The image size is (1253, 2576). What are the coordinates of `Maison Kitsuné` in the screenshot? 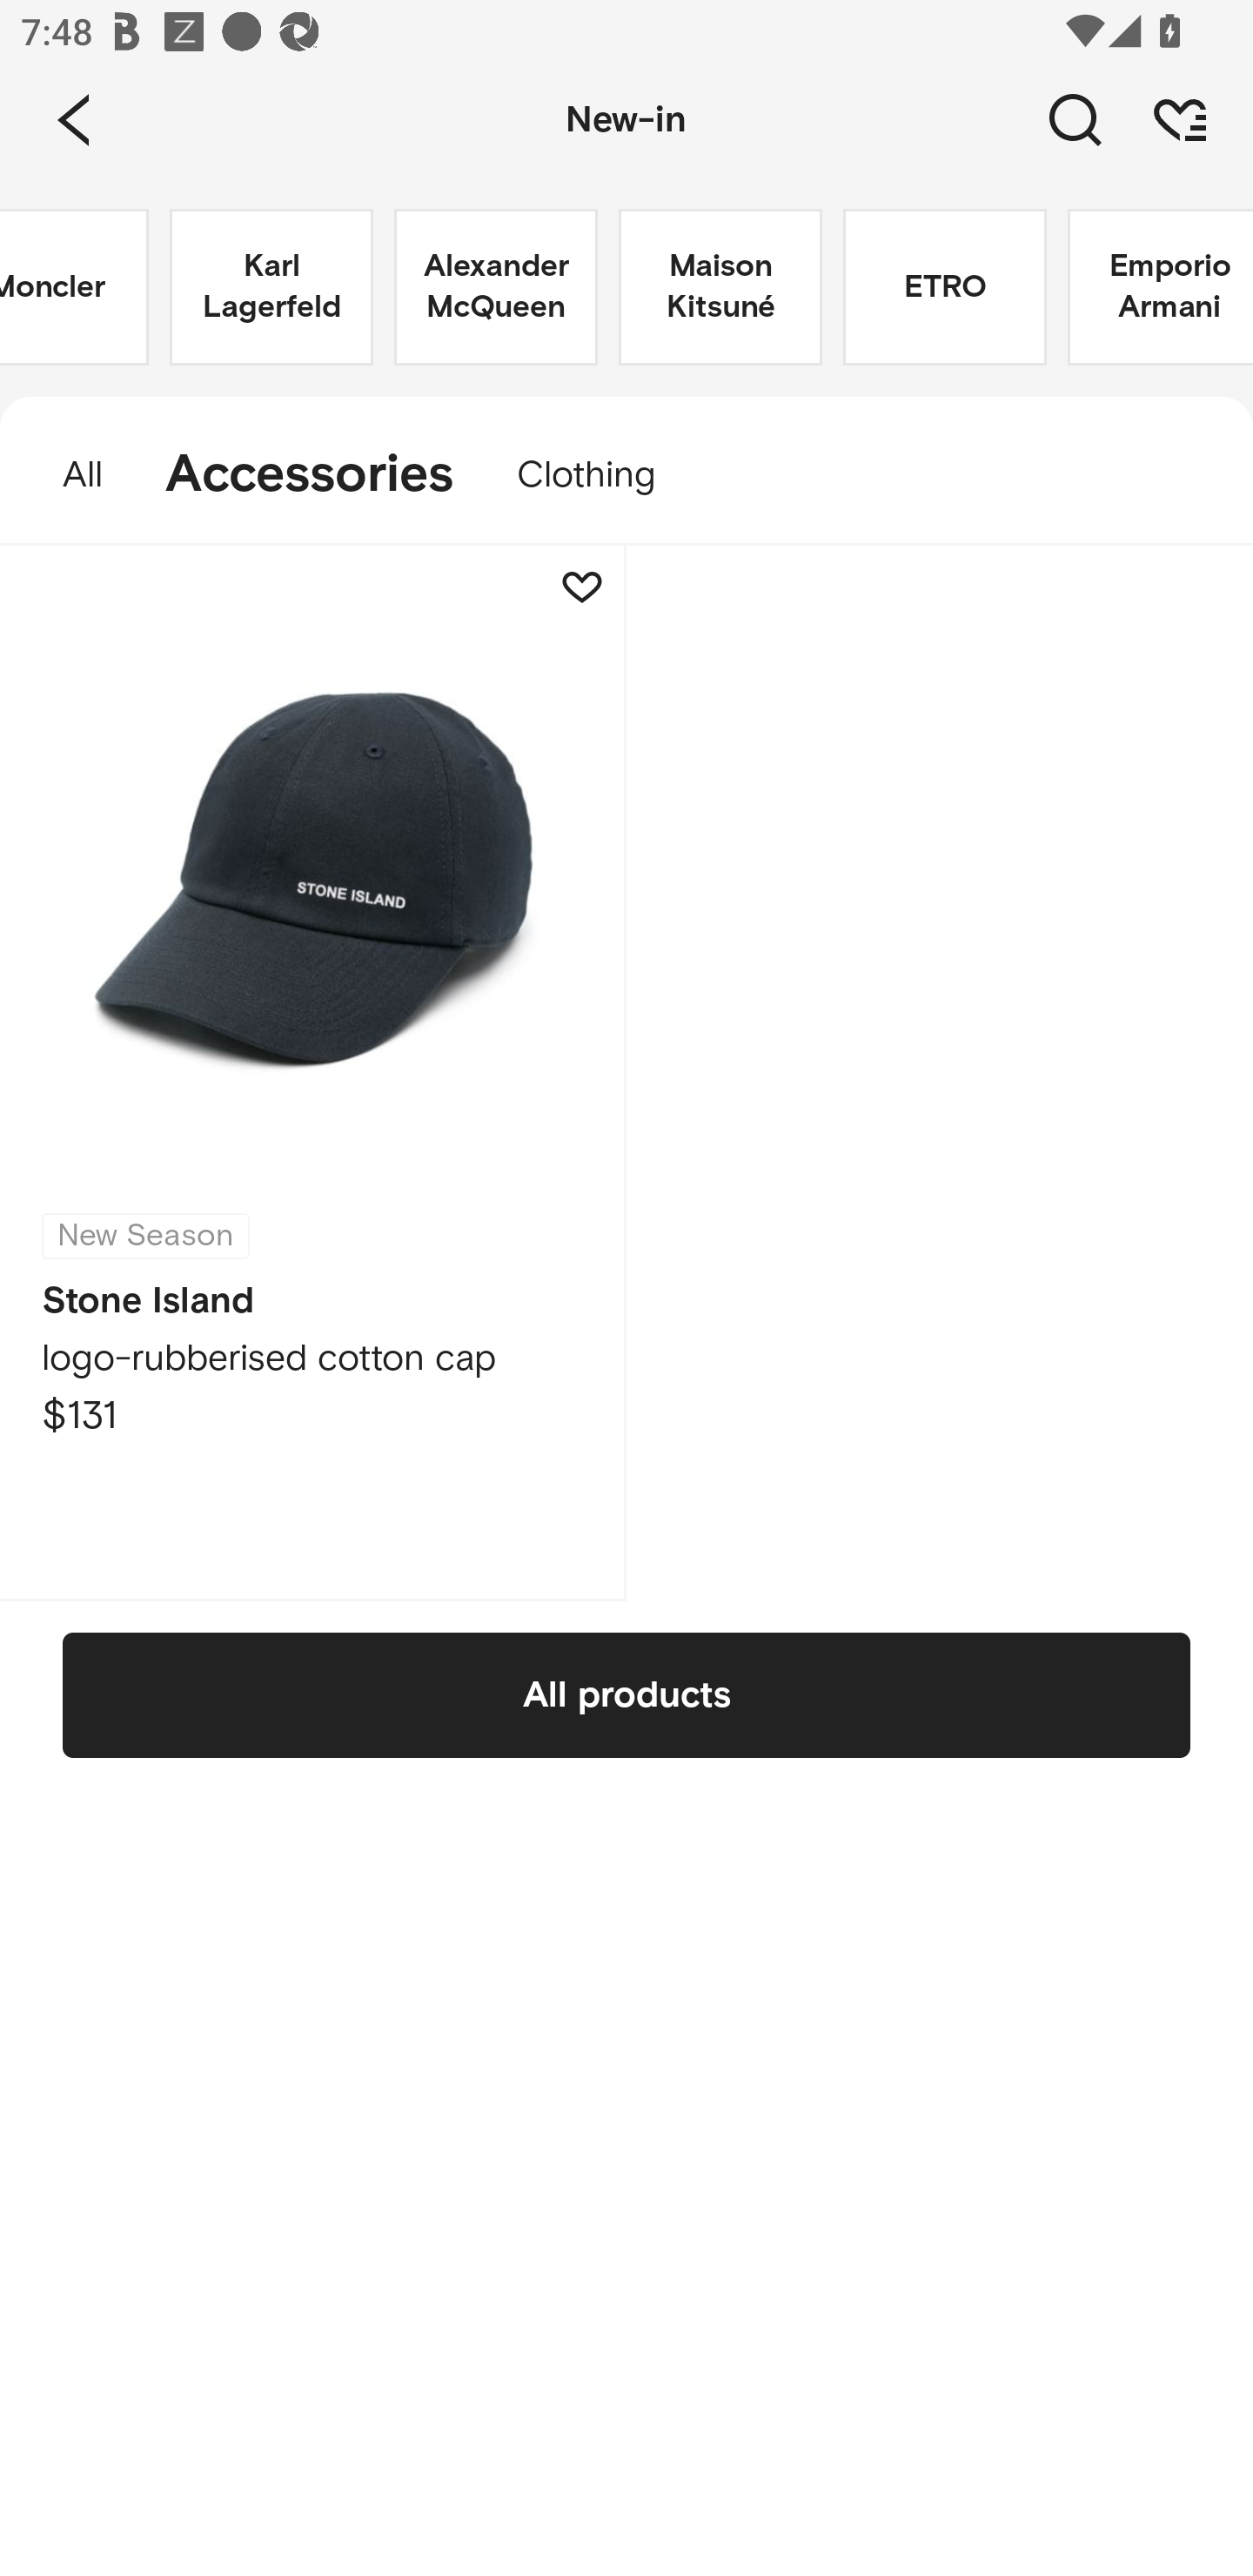 It's located at (720, 287).